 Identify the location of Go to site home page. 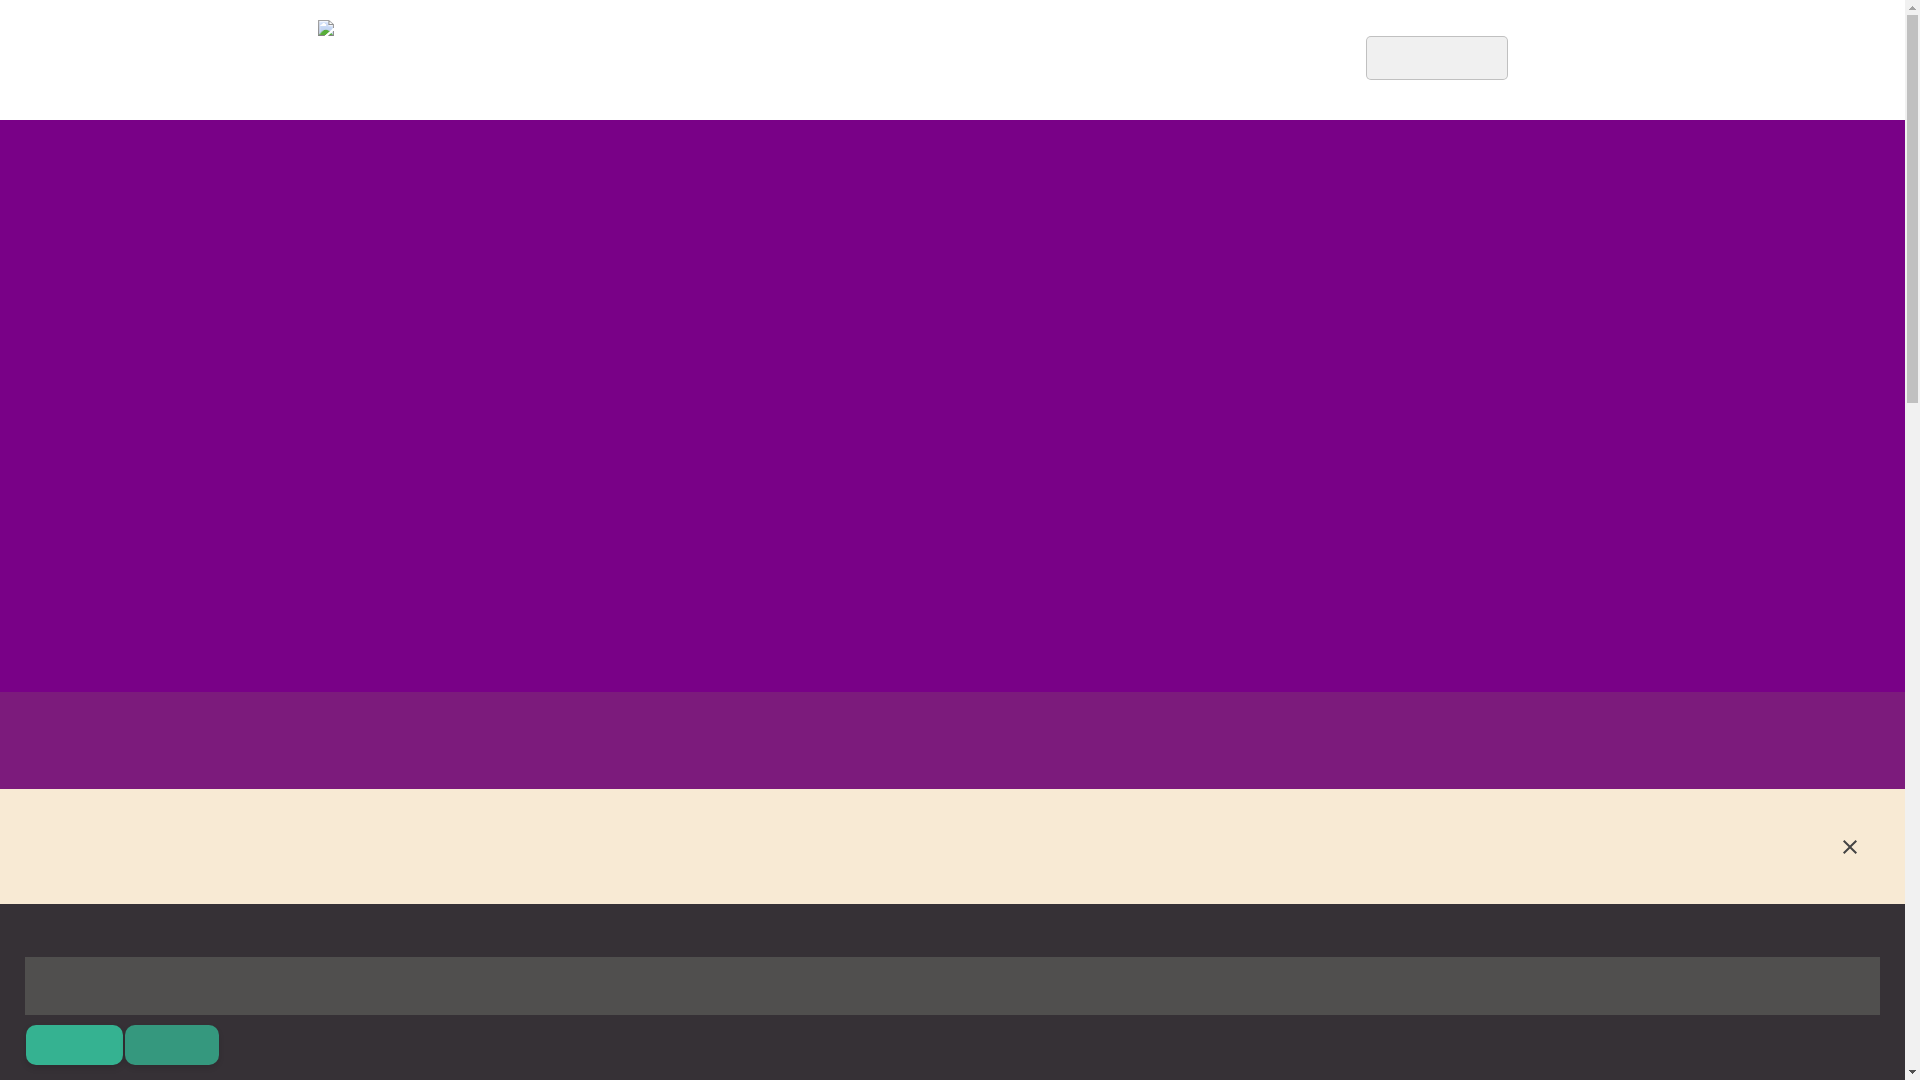
(640, 44).